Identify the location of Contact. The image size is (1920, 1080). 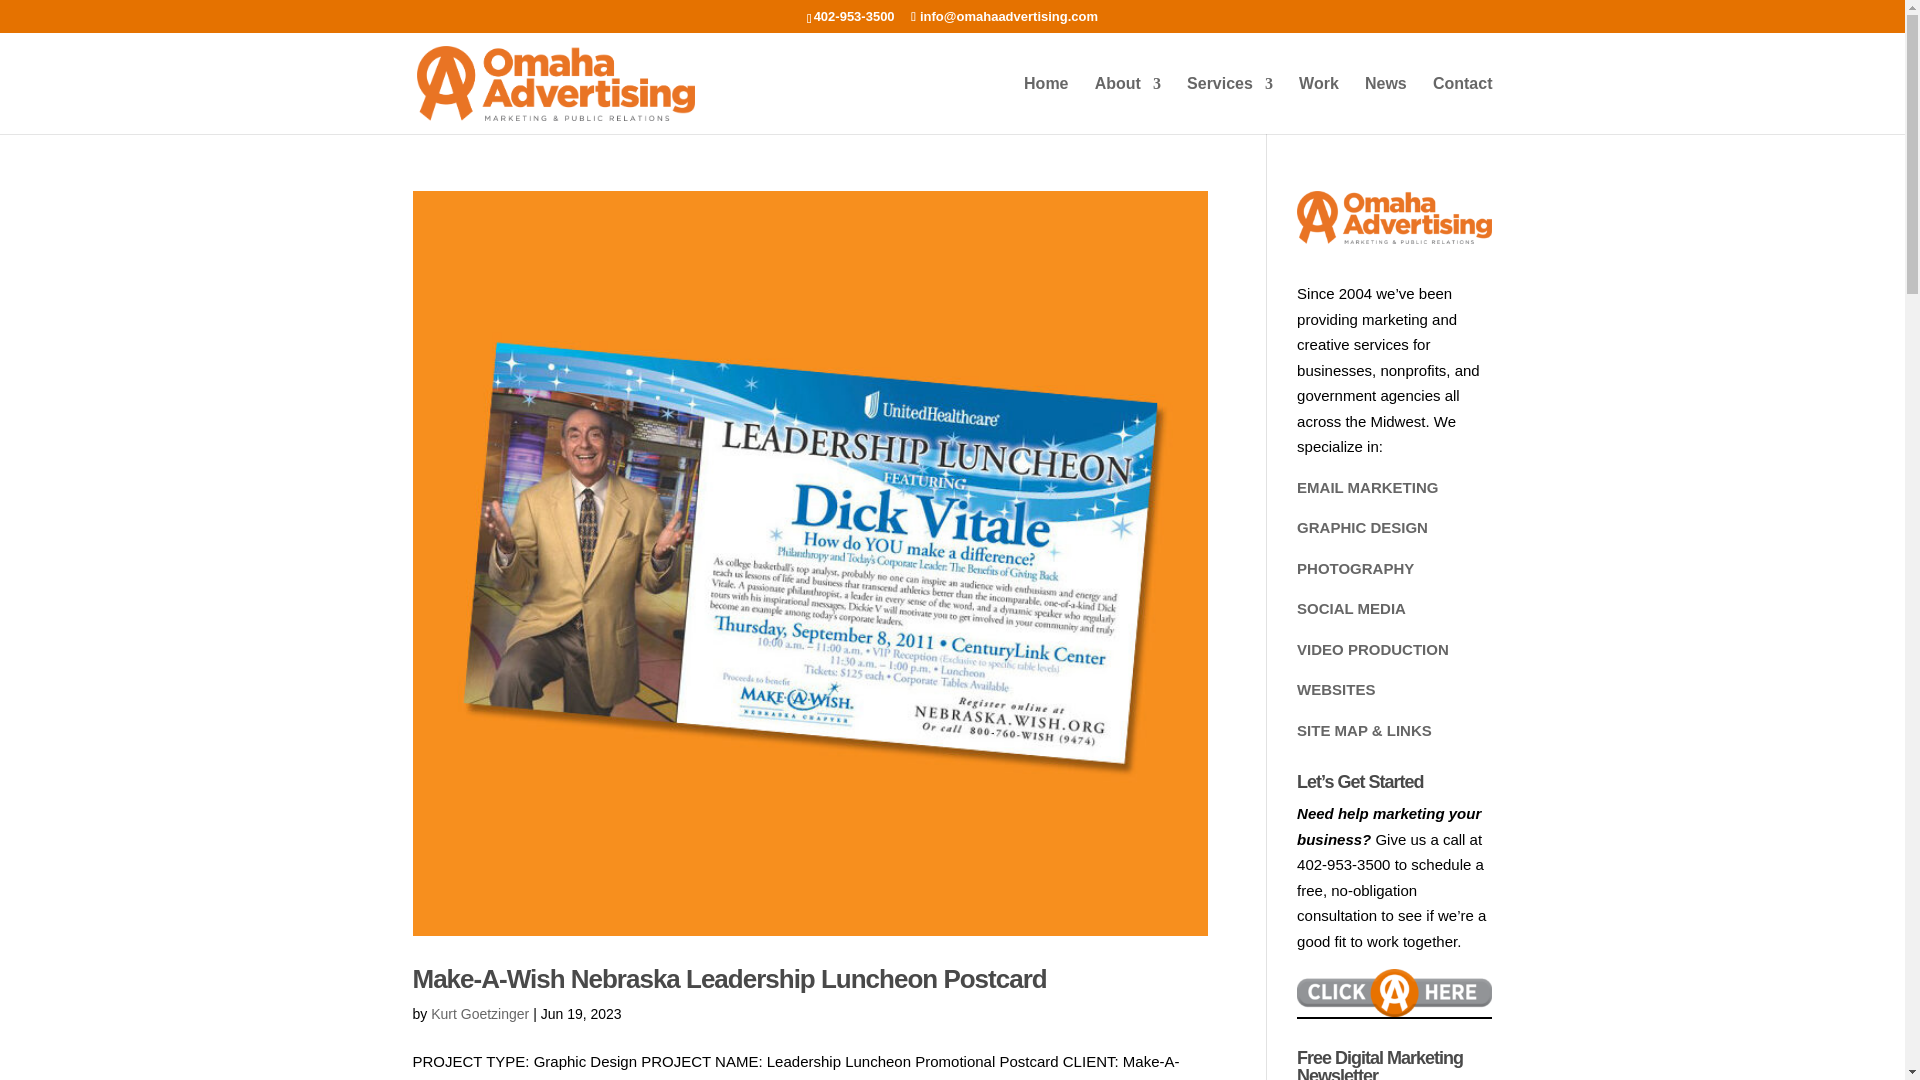
(1462, 104).